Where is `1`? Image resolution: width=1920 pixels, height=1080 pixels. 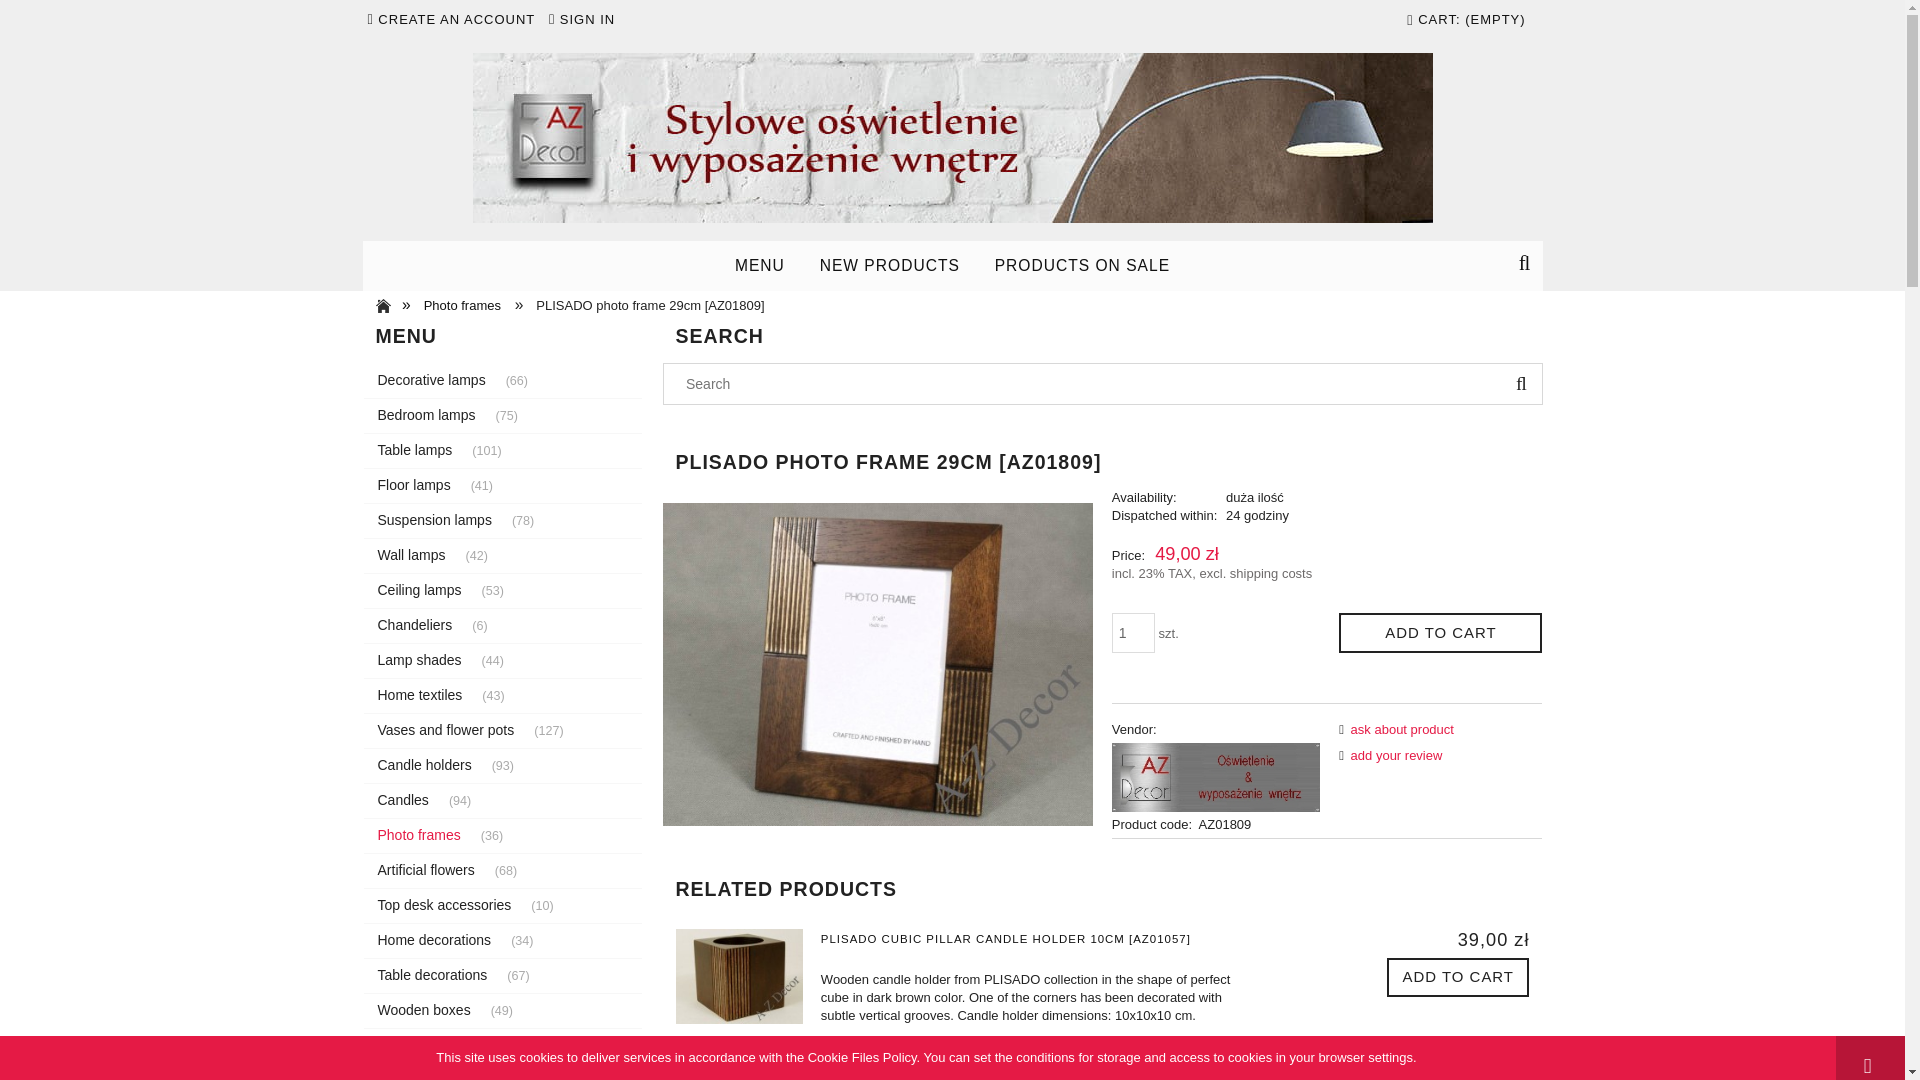
1 is located at coordinates (1133, 633).